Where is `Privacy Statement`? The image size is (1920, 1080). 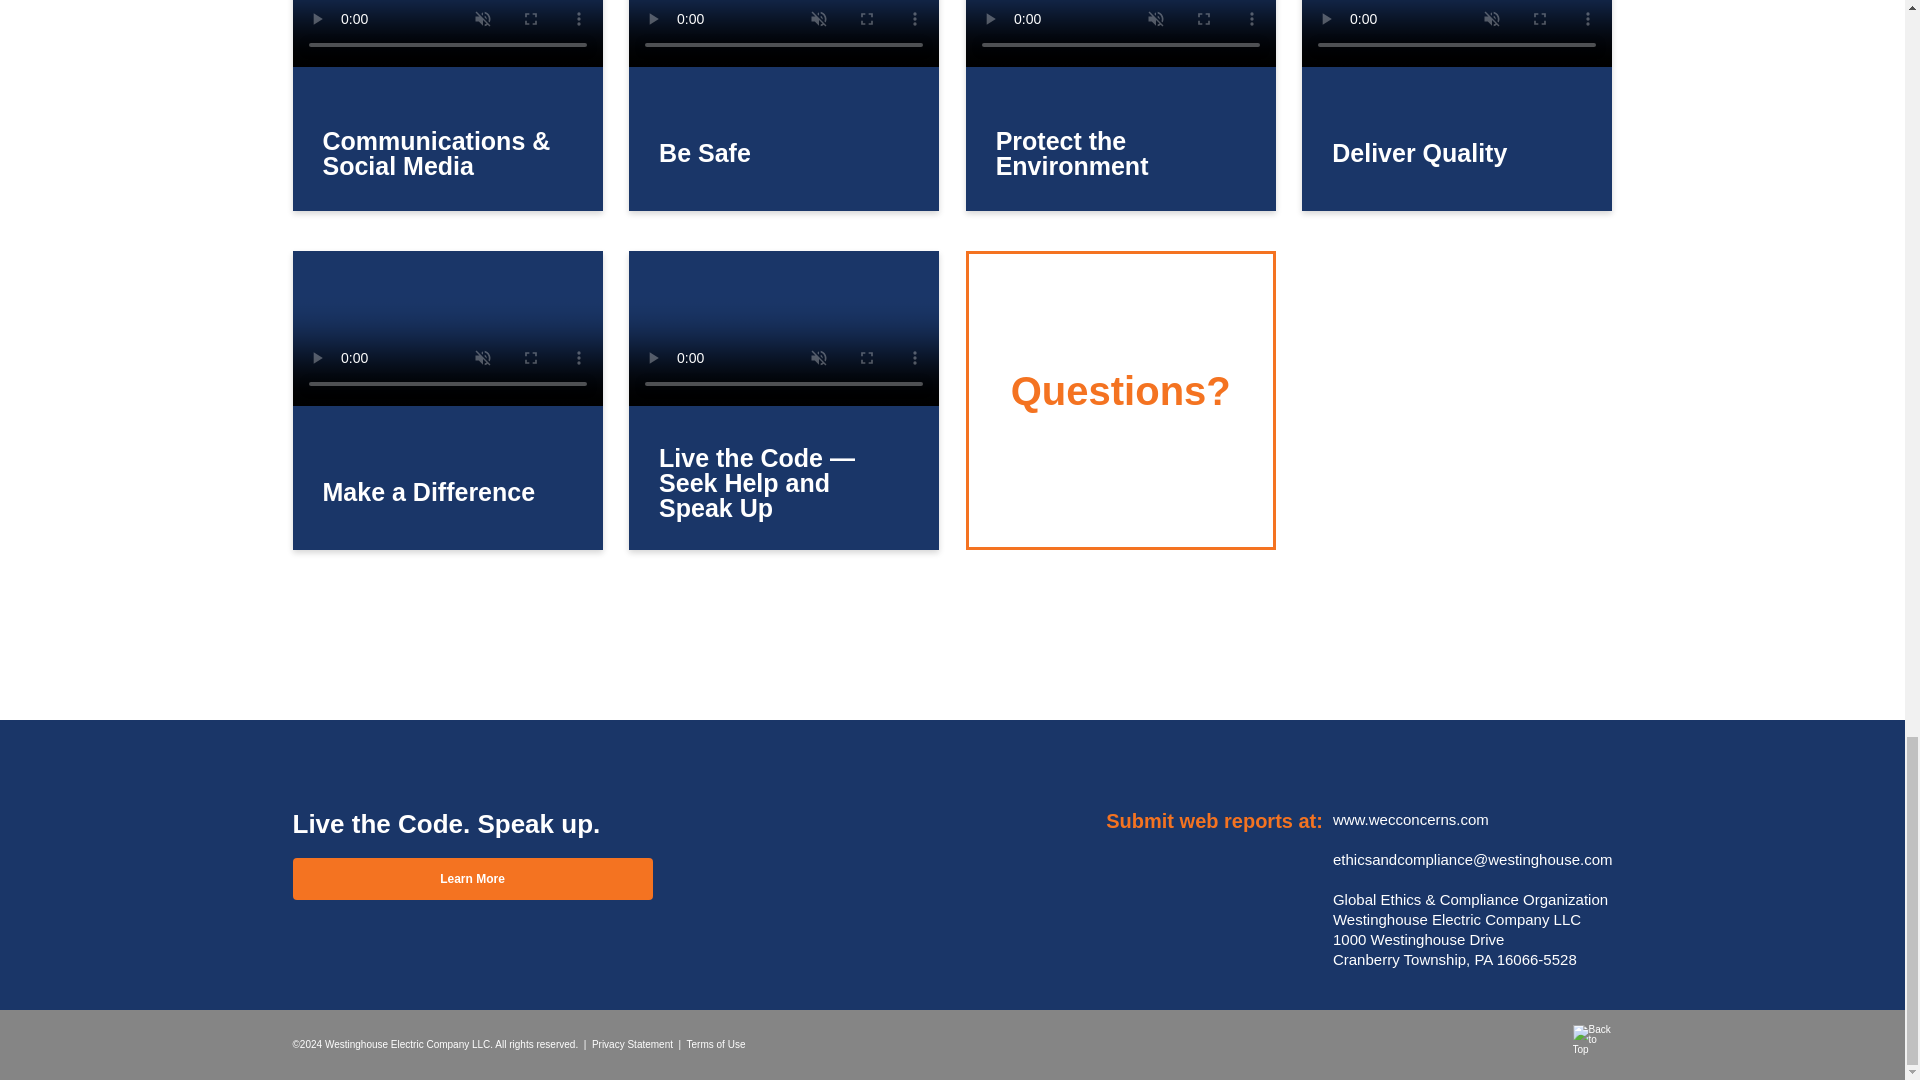 Privacy Statement is located at coordinates (632, 1044).